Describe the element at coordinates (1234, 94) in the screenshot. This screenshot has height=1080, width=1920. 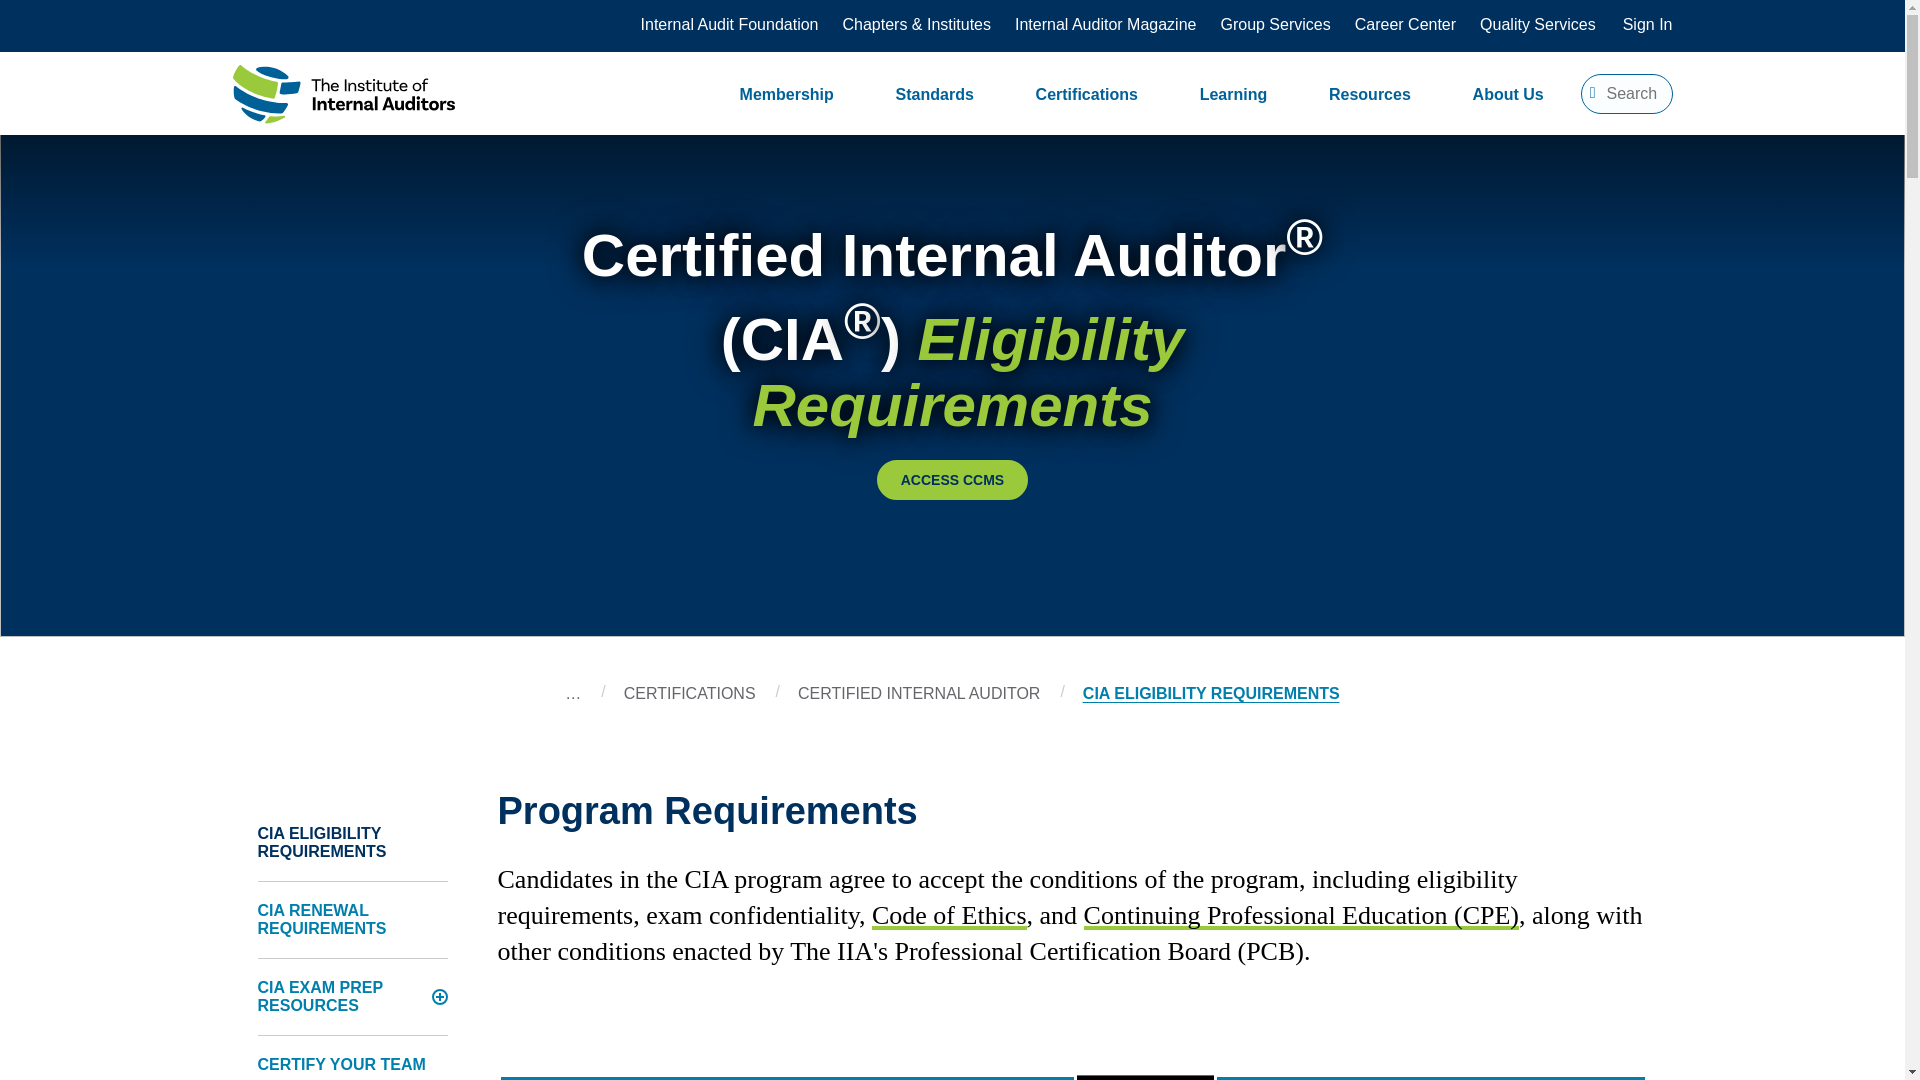
I see `Learning` at that location.